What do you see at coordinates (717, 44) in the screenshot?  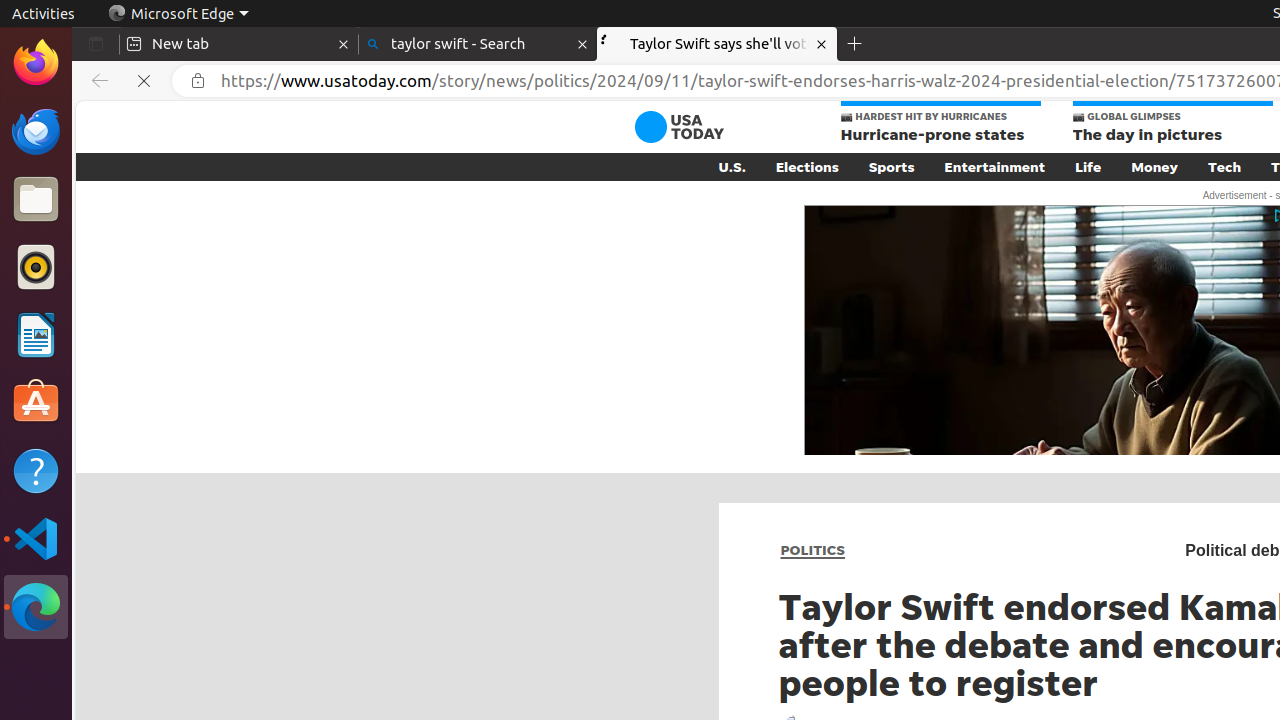 I see `Taylor Swift says she'll vote for Harris, Walz in 2024 election` at bounding box center [717, 44].